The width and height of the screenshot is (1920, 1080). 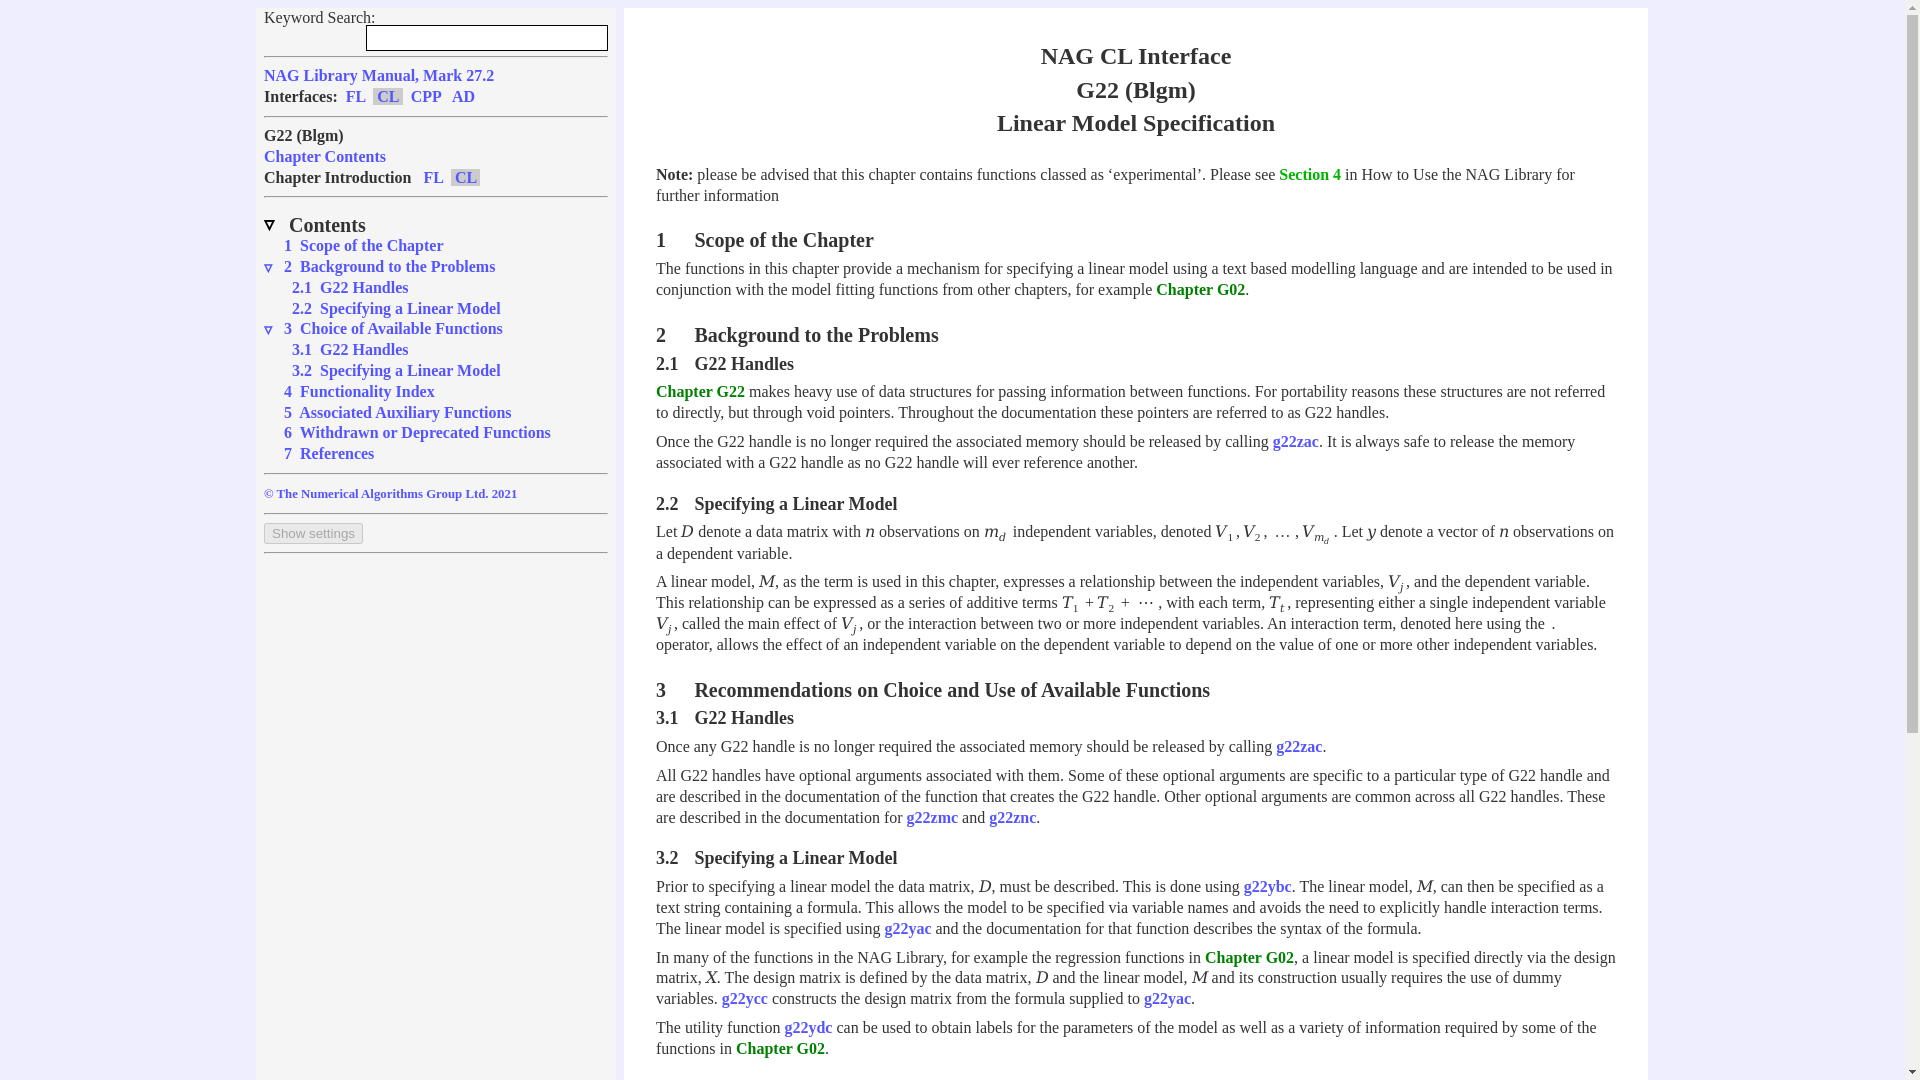 What do you see at coordinates (744, 998) in the screenshot?
I see `g22ycc` at bounding box center [744, 998].